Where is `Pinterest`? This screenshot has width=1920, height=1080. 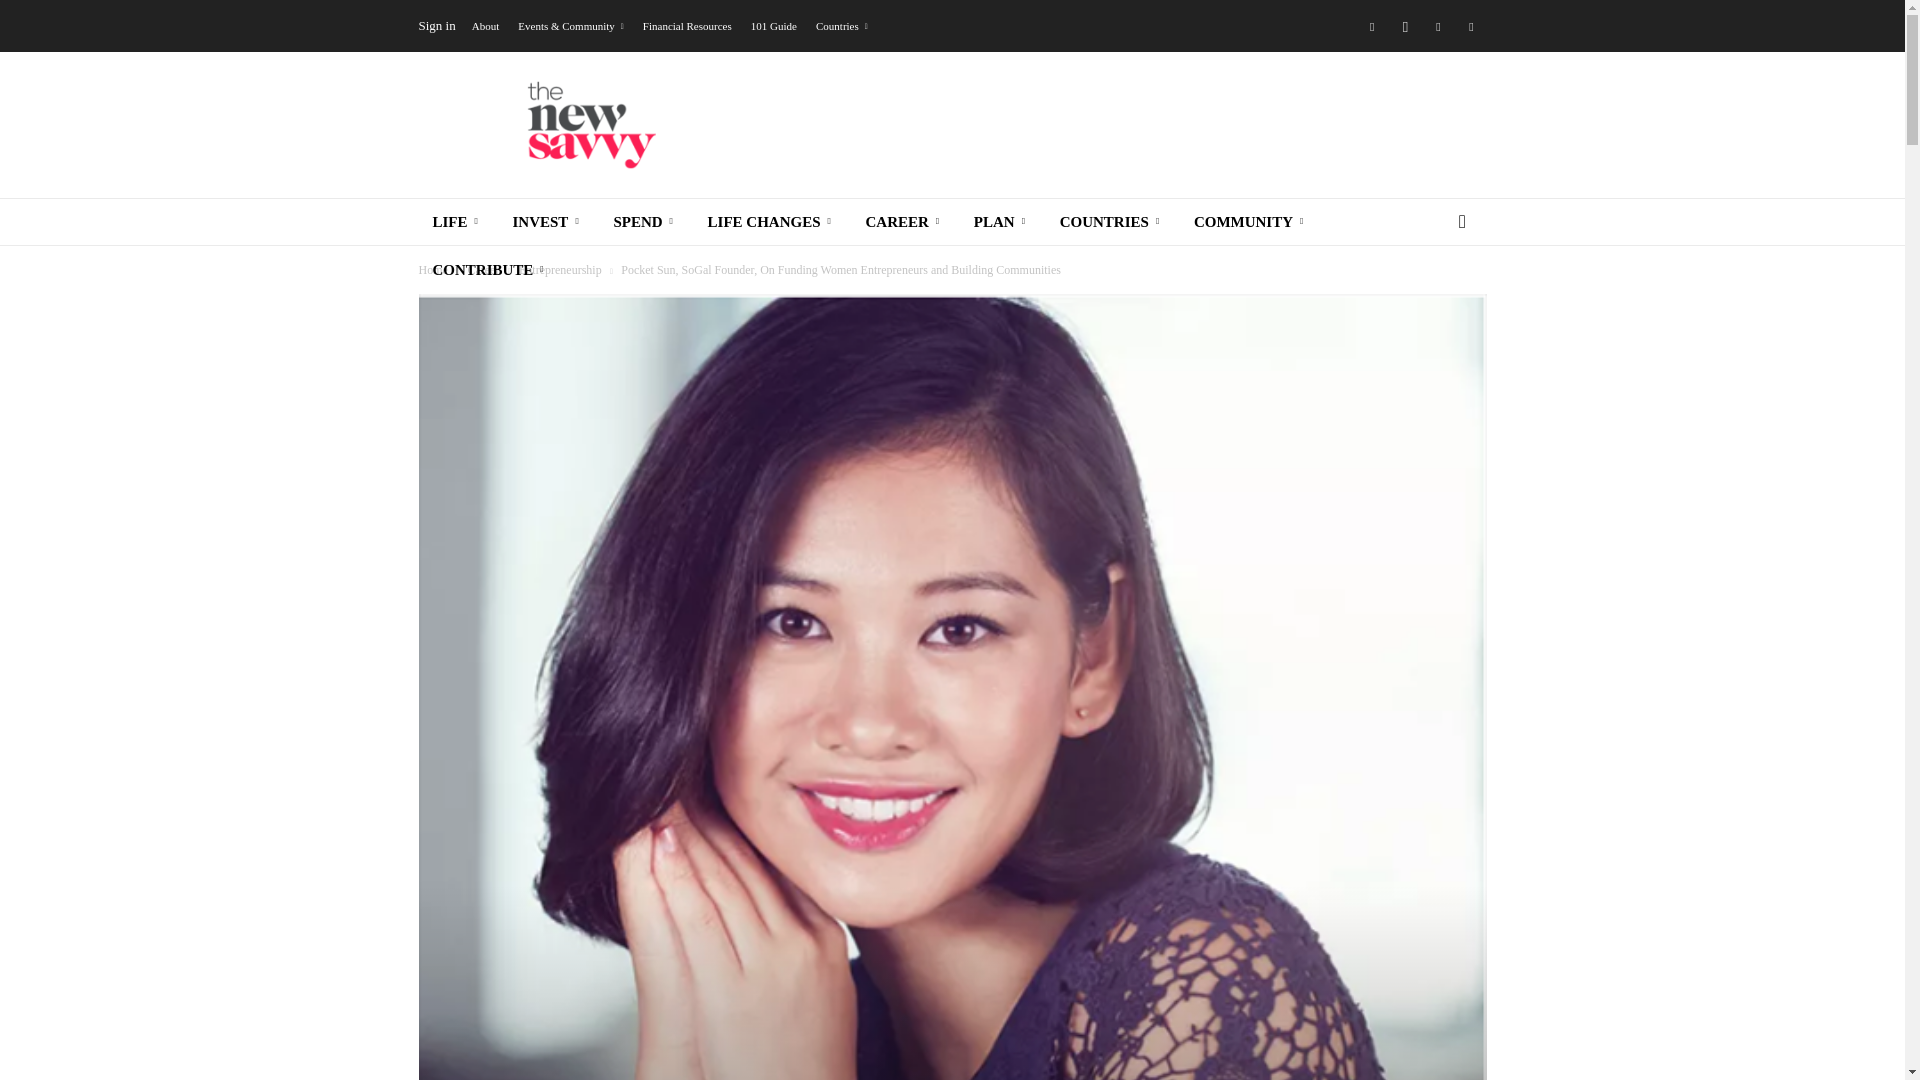
Pinterest is located at coordinates (1470, 25).